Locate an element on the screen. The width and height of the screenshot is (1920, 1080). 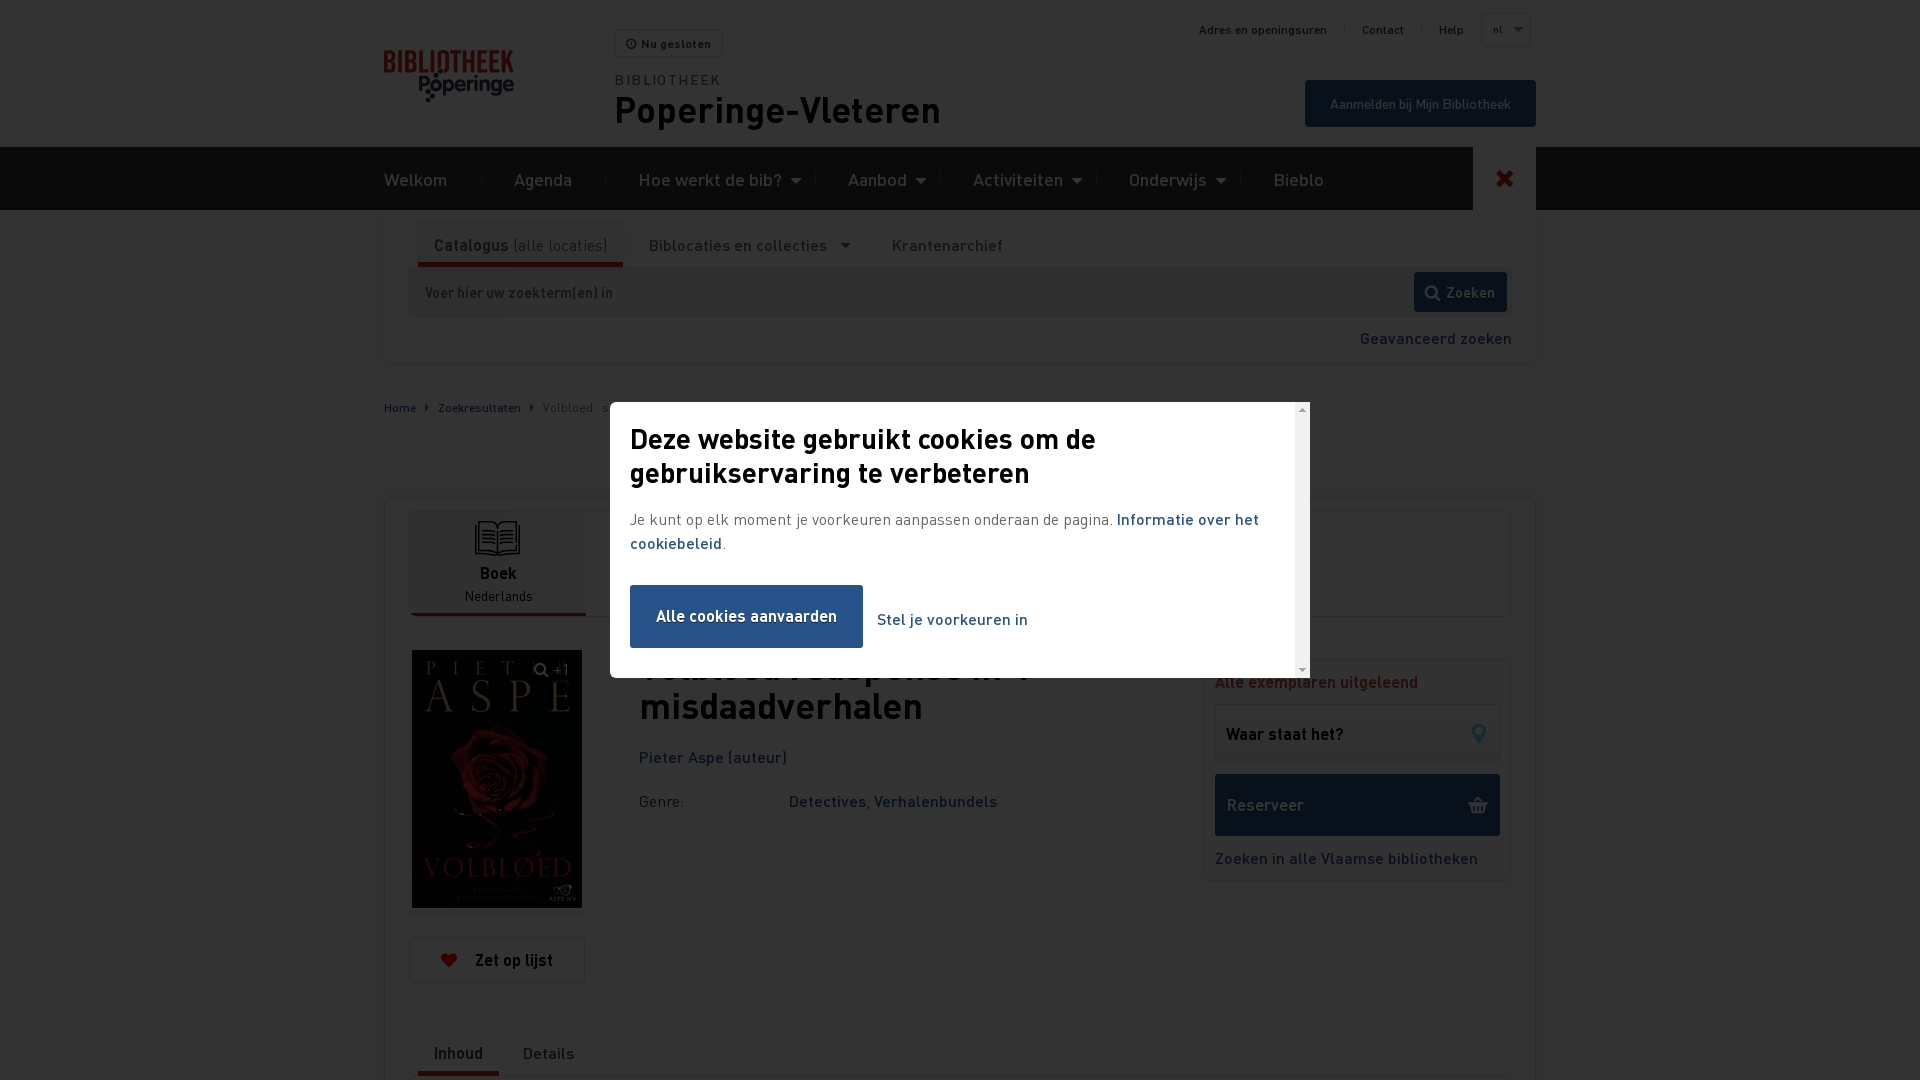
Zet op lijst is located at coordinates (497, 960).